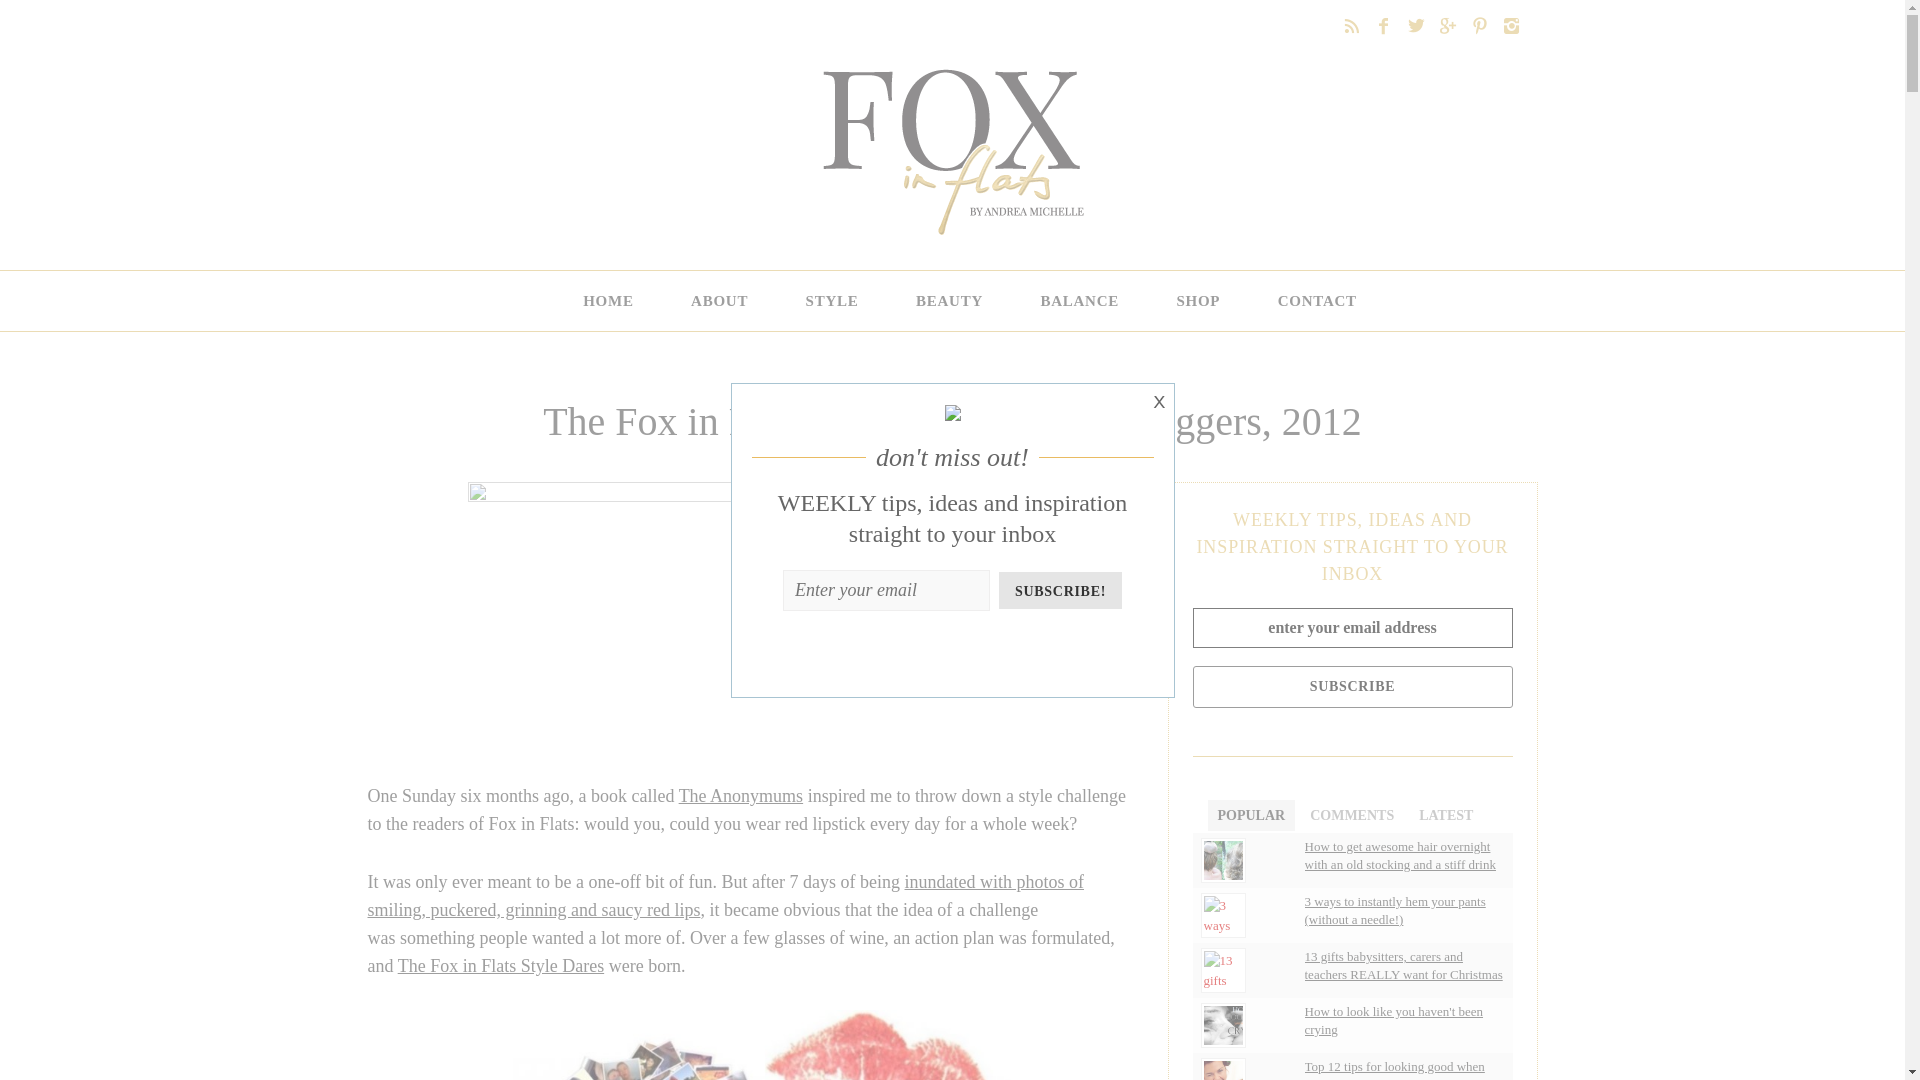  I want to click on The Fox in Flats Style Dares, so click(501, 966).